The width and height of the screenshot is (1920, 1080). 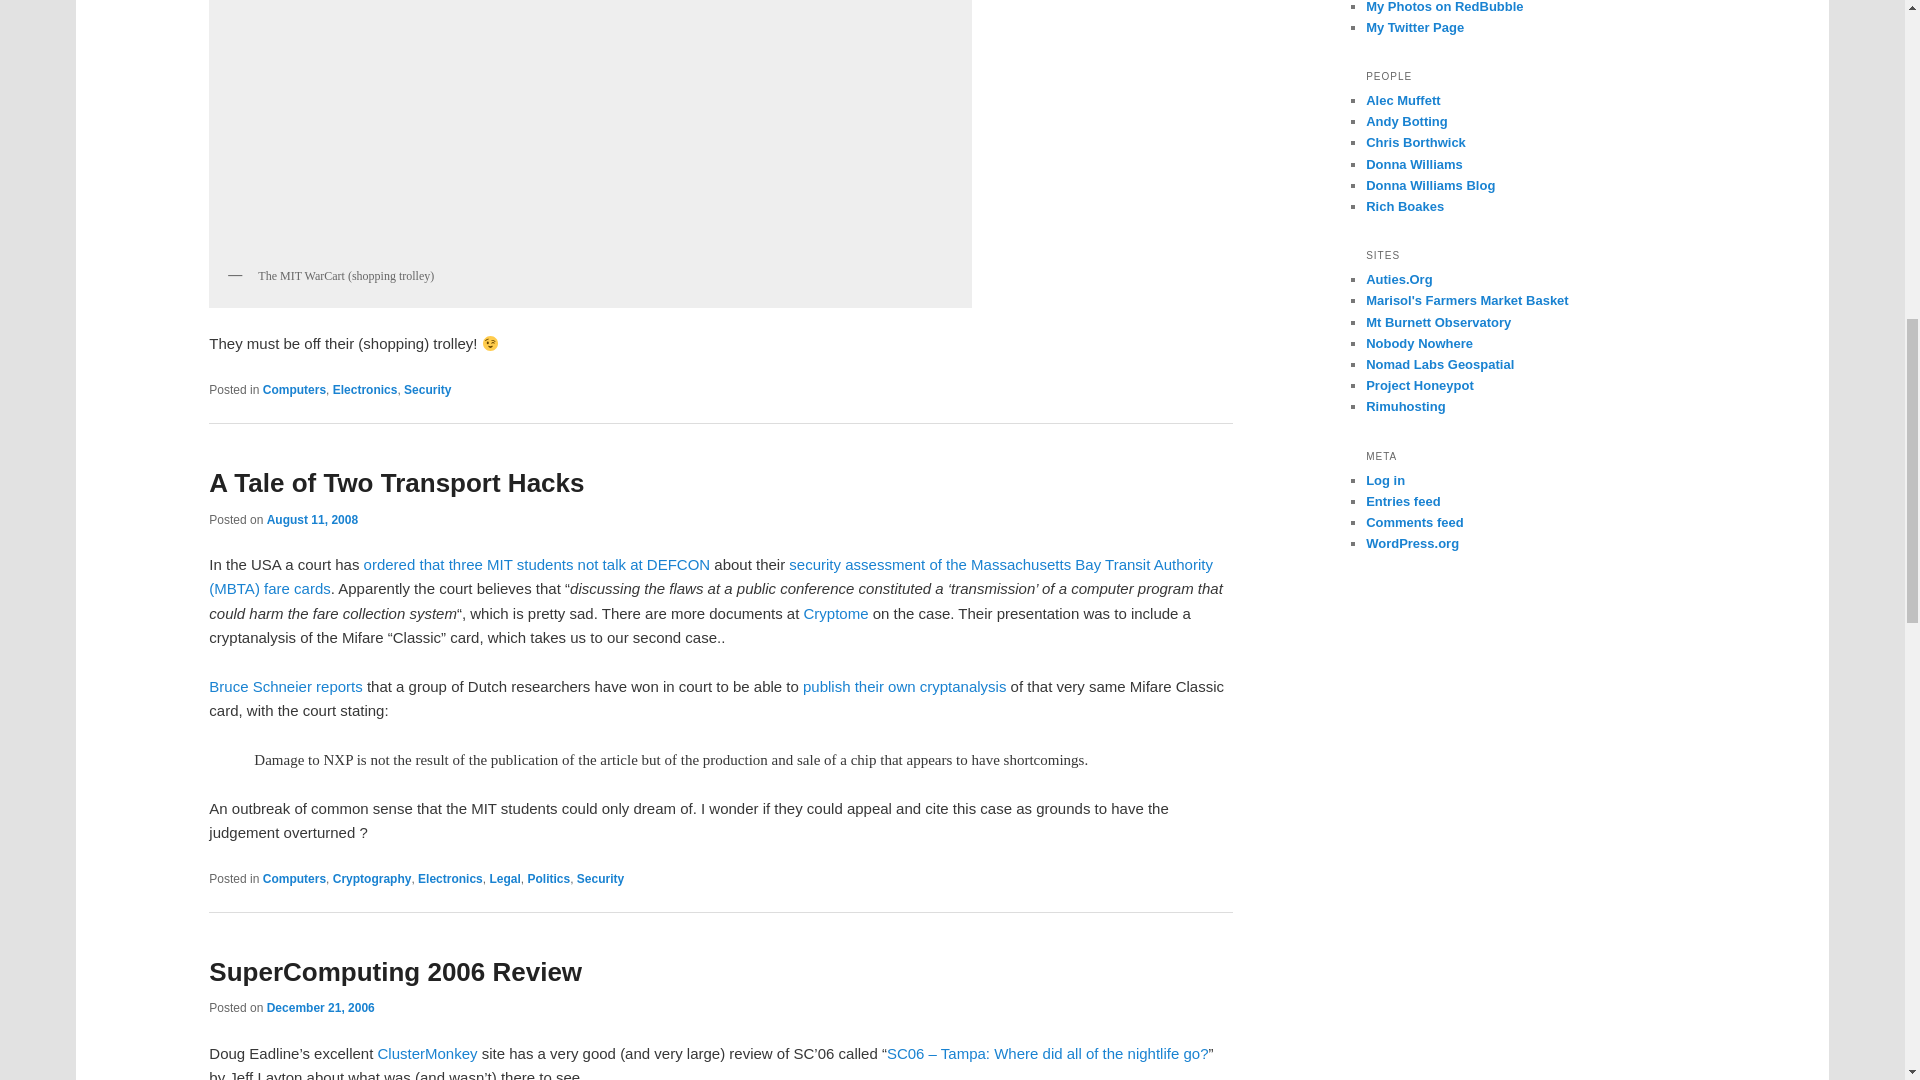 What do you see at coordinates (427, 390) in the screenshot?
I see `Security` at bounding box center [427, 390].